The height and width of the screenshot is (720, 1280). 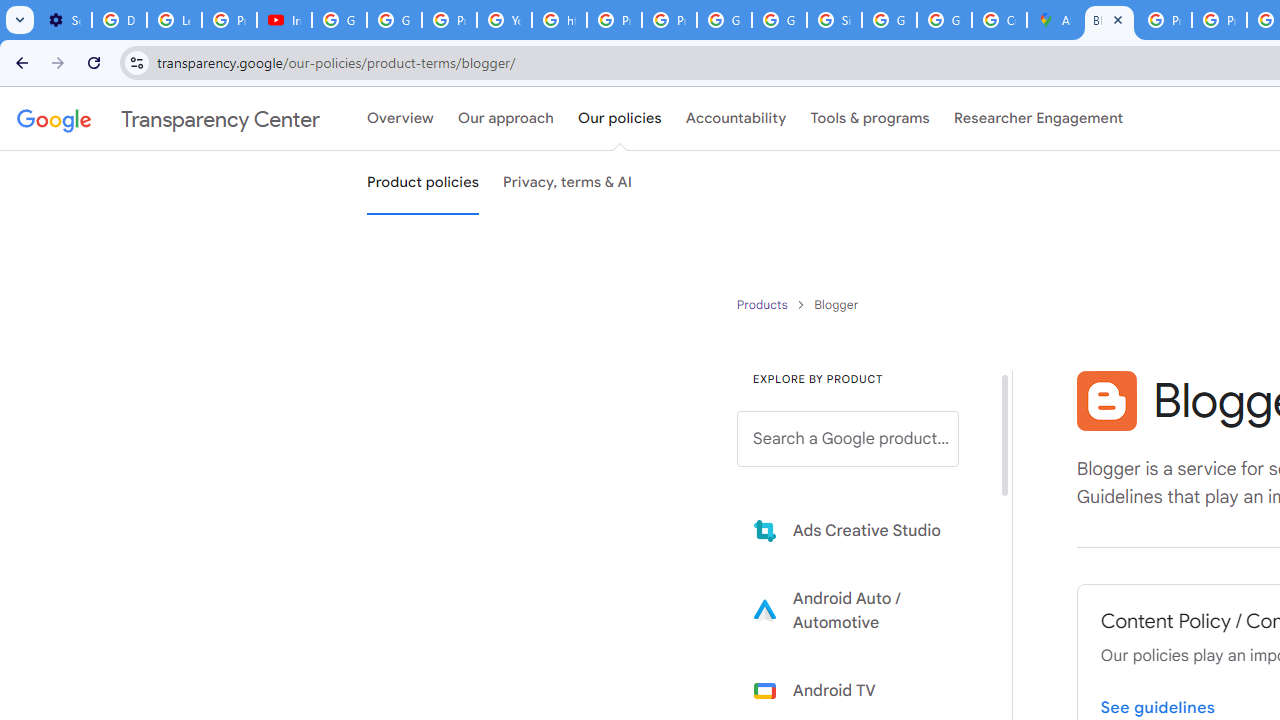 I want to click on Introduction | Google Privacy Policy - YouTube, so click(x=284, y=20).